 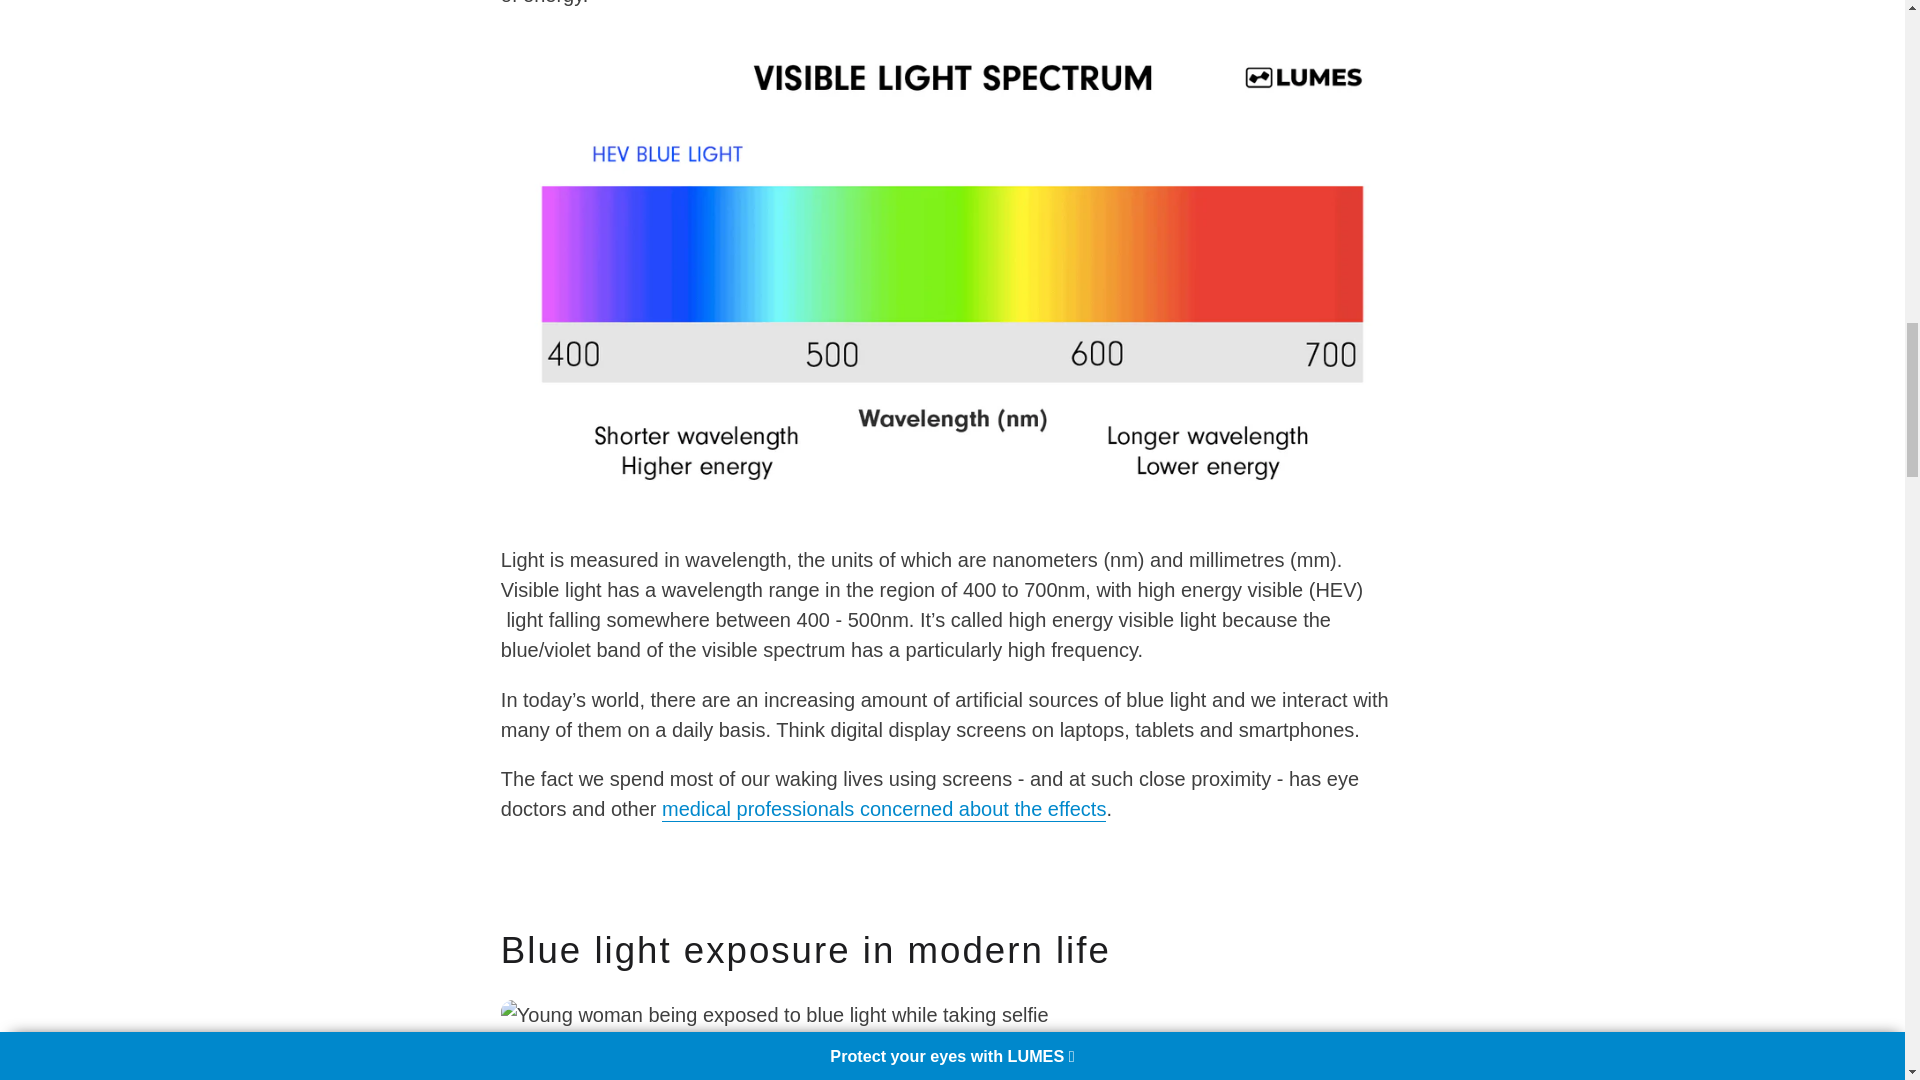 I want to click on medical professionals concerned about the effects, so click(x=884, y=810).